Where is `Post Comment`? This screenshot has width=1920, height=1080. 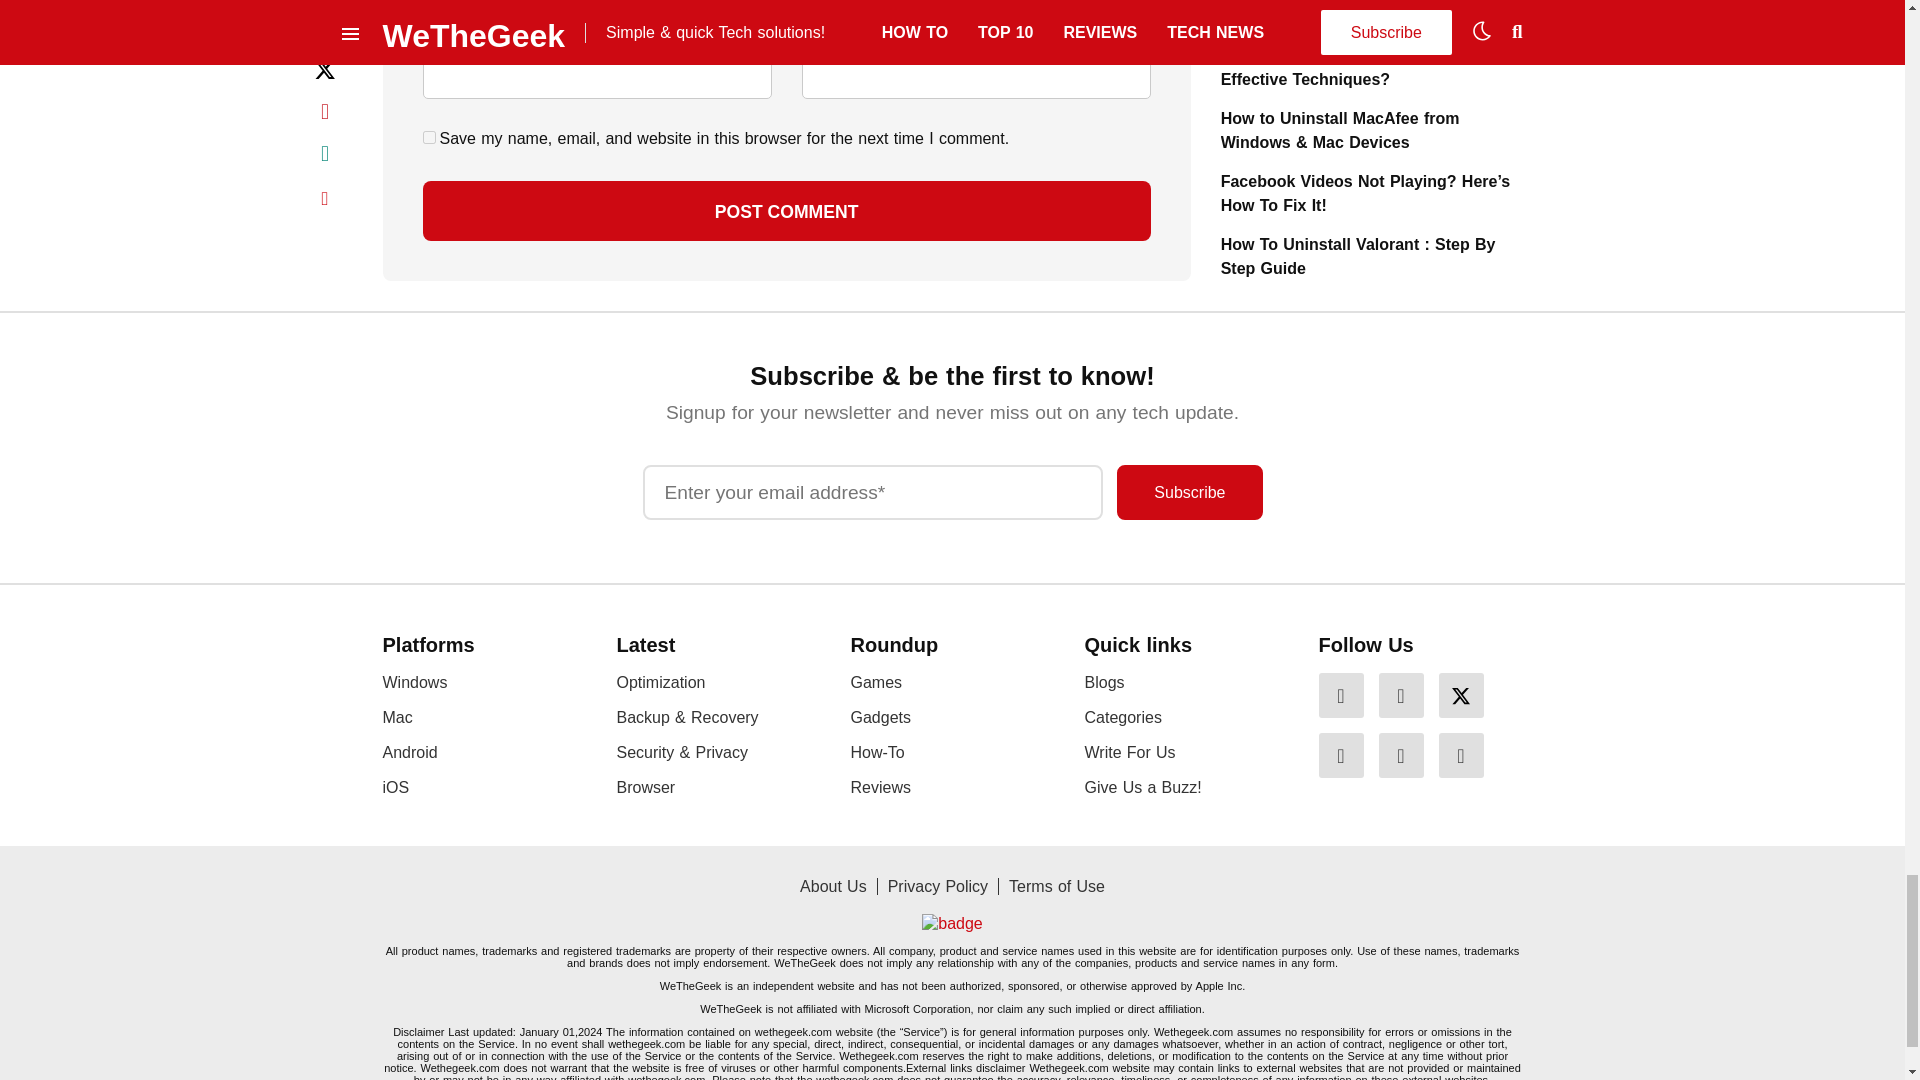 Post Comment is located at coordinates (786, 210).